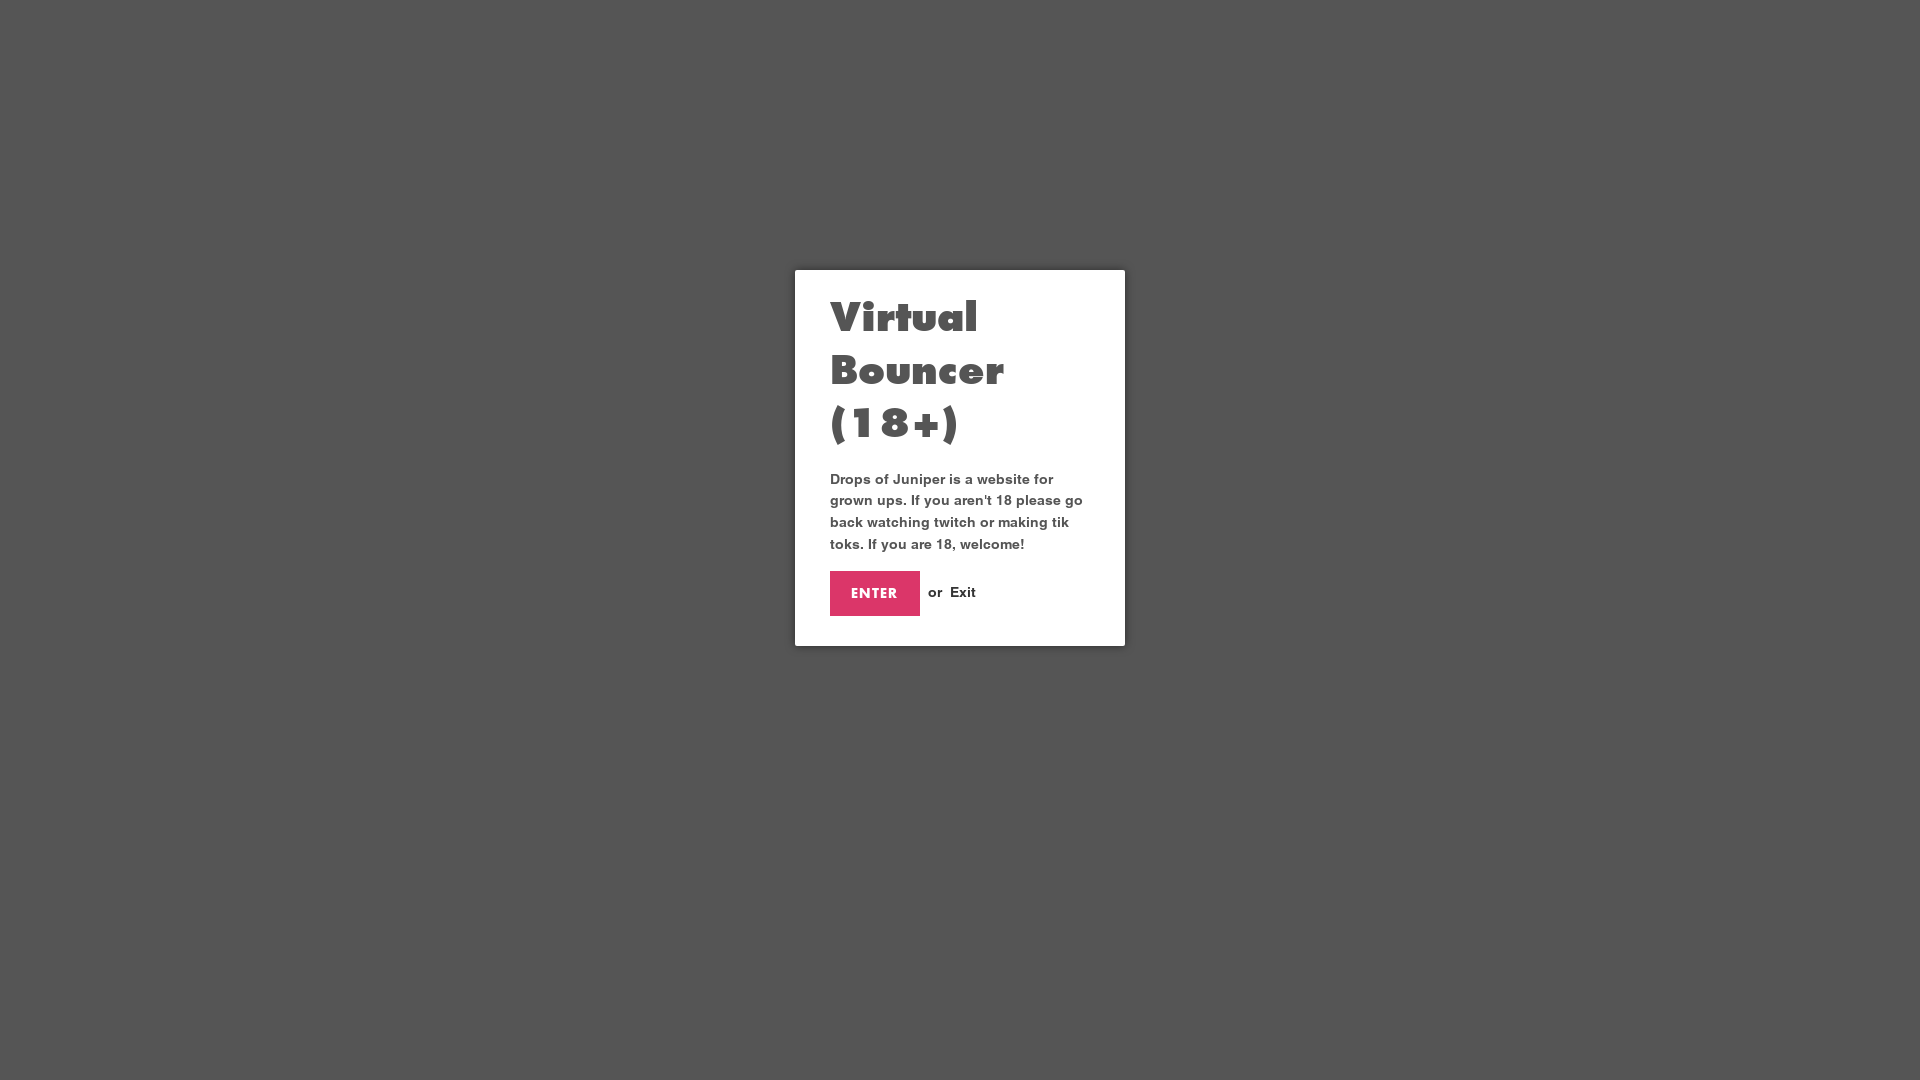 The image size is (1920, 1080). I want to click on ENTER, so click(875, 593).